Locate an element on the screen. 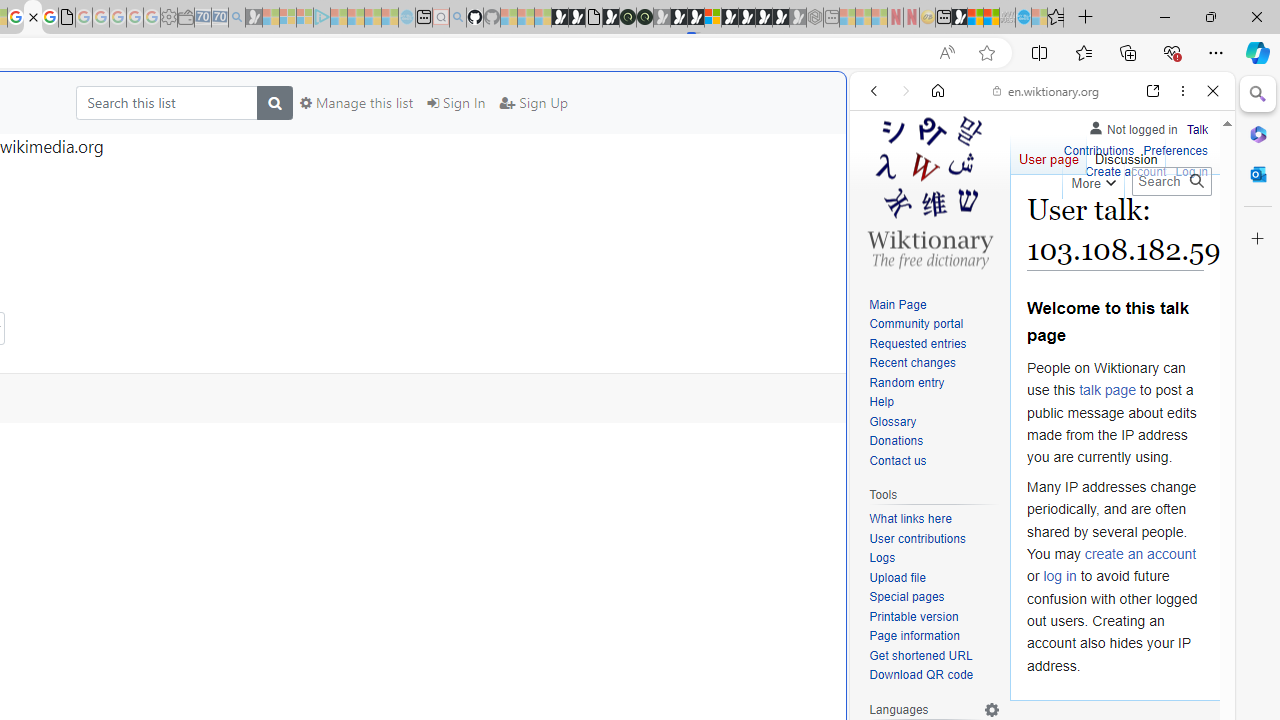 The image size is (1280, 720). Page information is located at coordinates (934, 637).